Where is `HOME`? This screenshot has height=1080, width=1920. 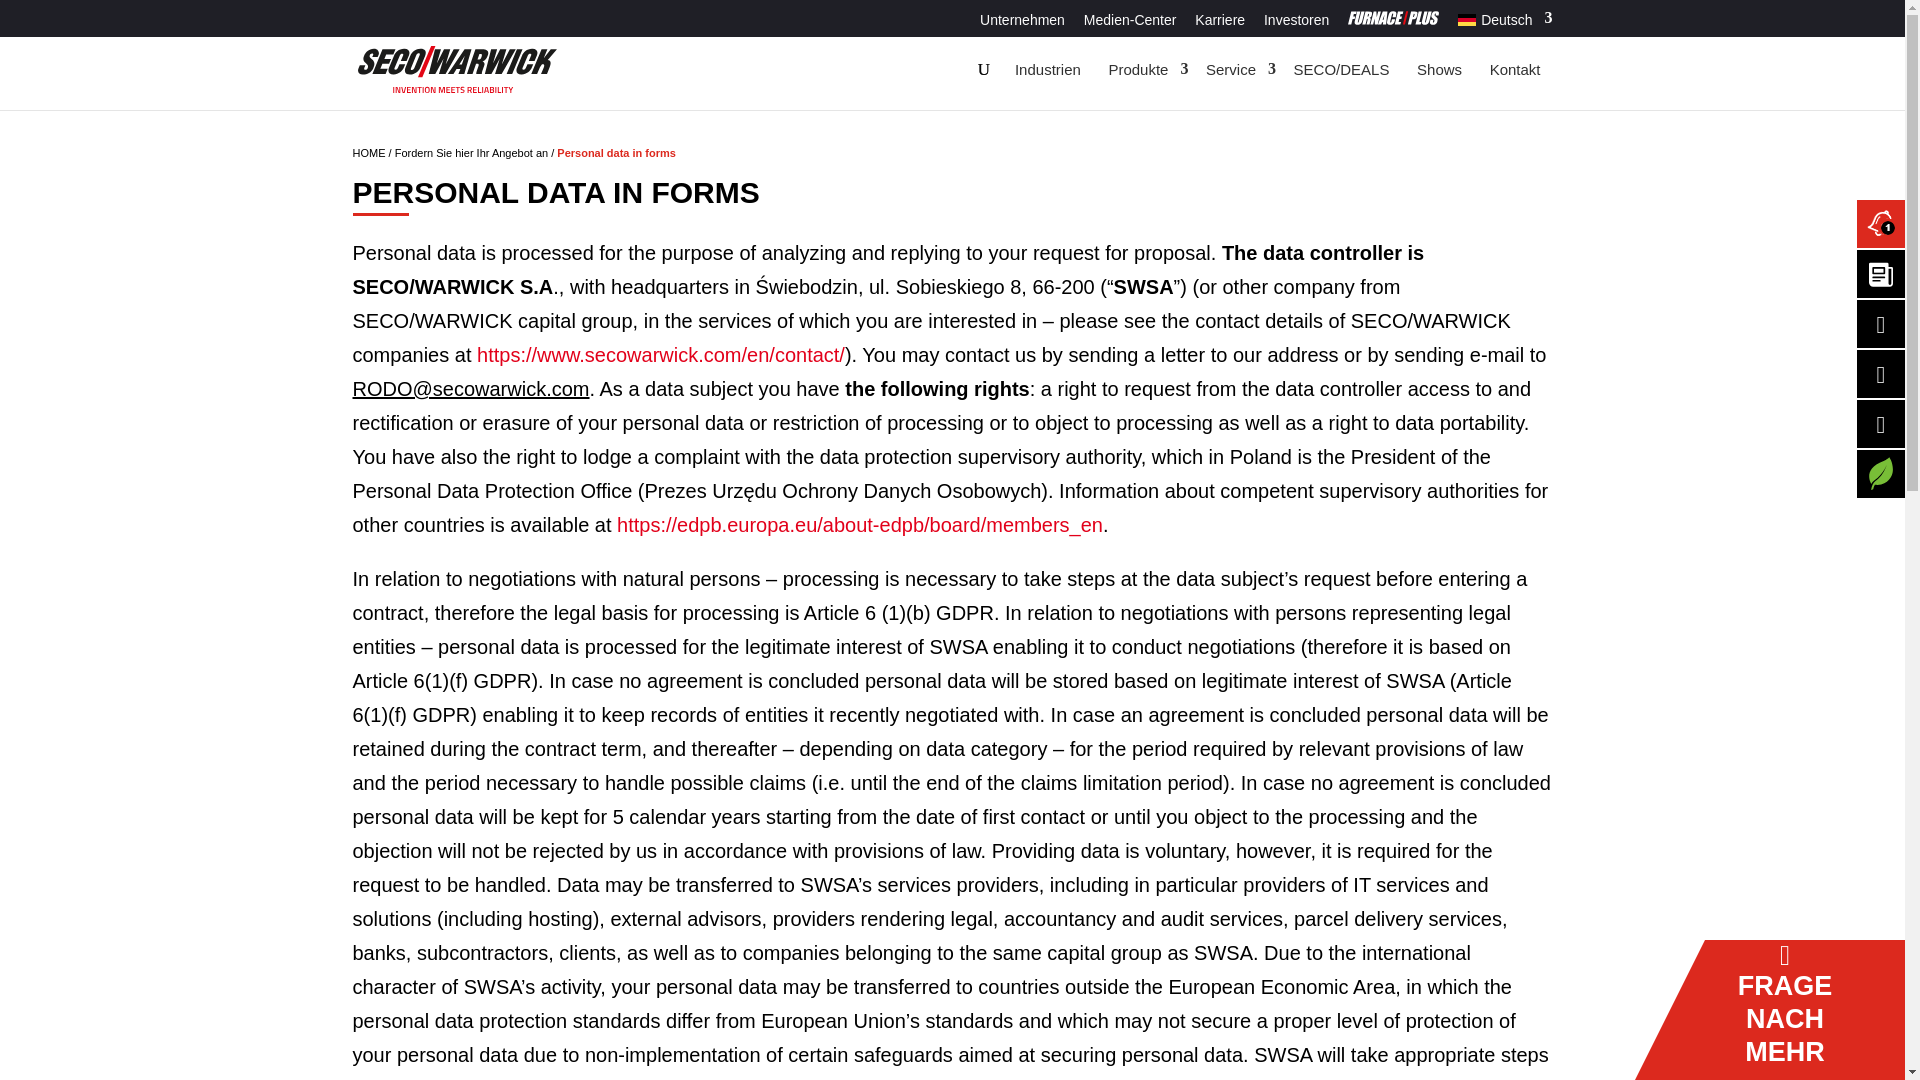 HOME is located at coordinates (368, 152).